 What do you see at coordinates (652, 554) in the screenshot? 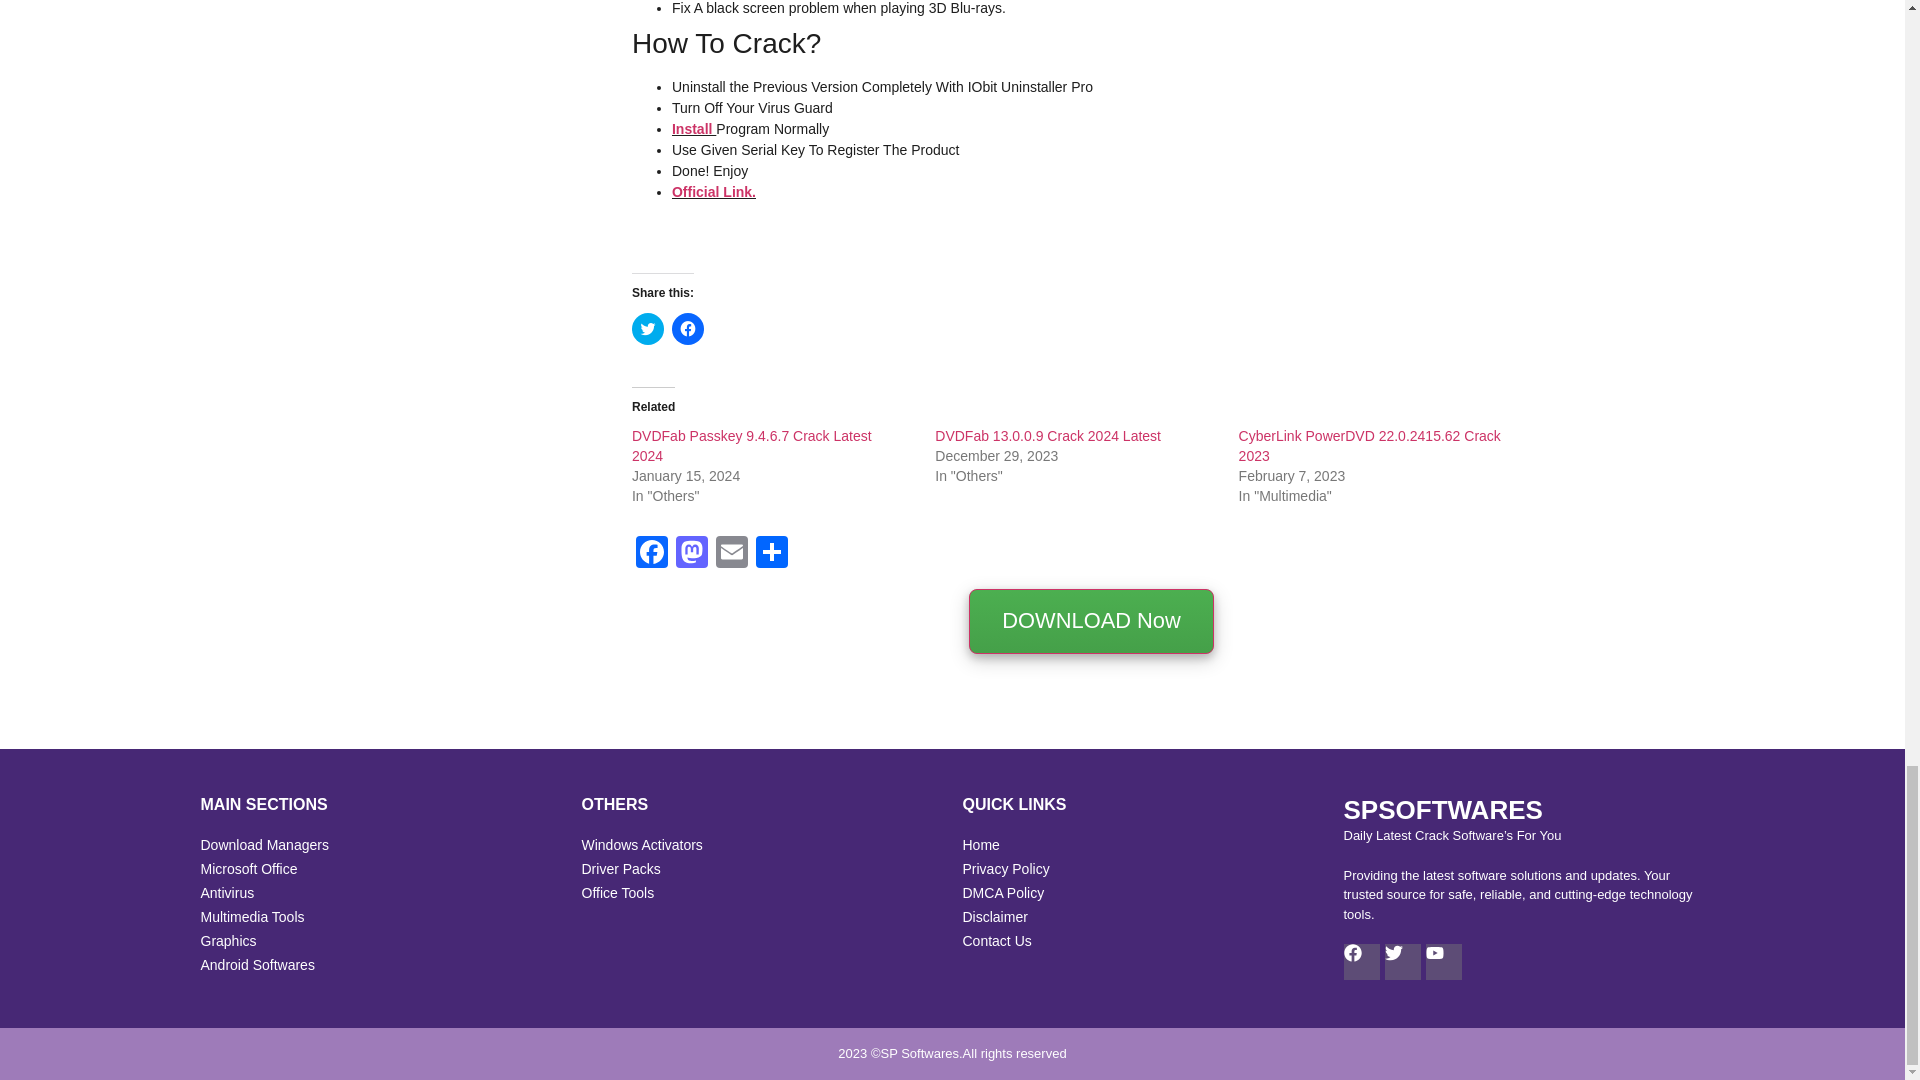
I see `Facebook` at bounding box center [652, 554].